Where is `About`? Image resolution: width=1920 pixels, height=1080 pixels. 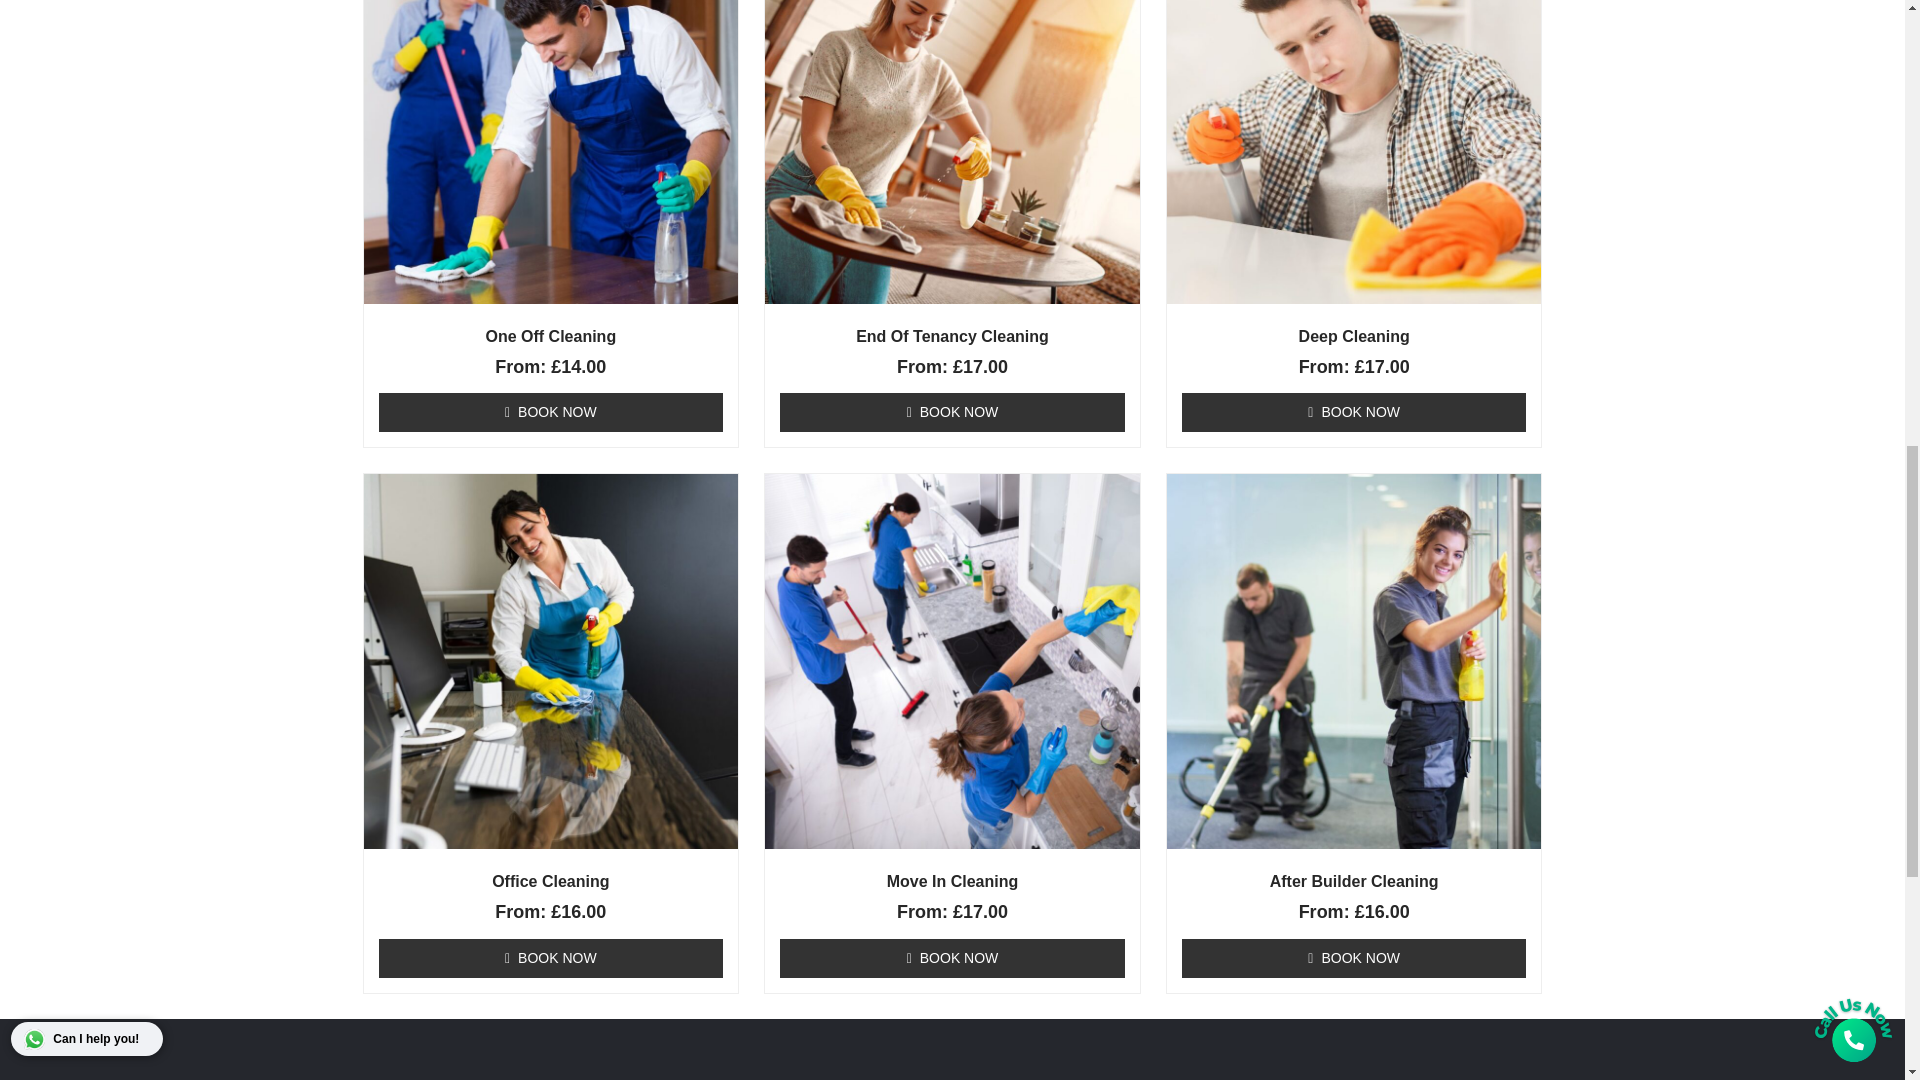 About is located at coordinates (1207, 783).